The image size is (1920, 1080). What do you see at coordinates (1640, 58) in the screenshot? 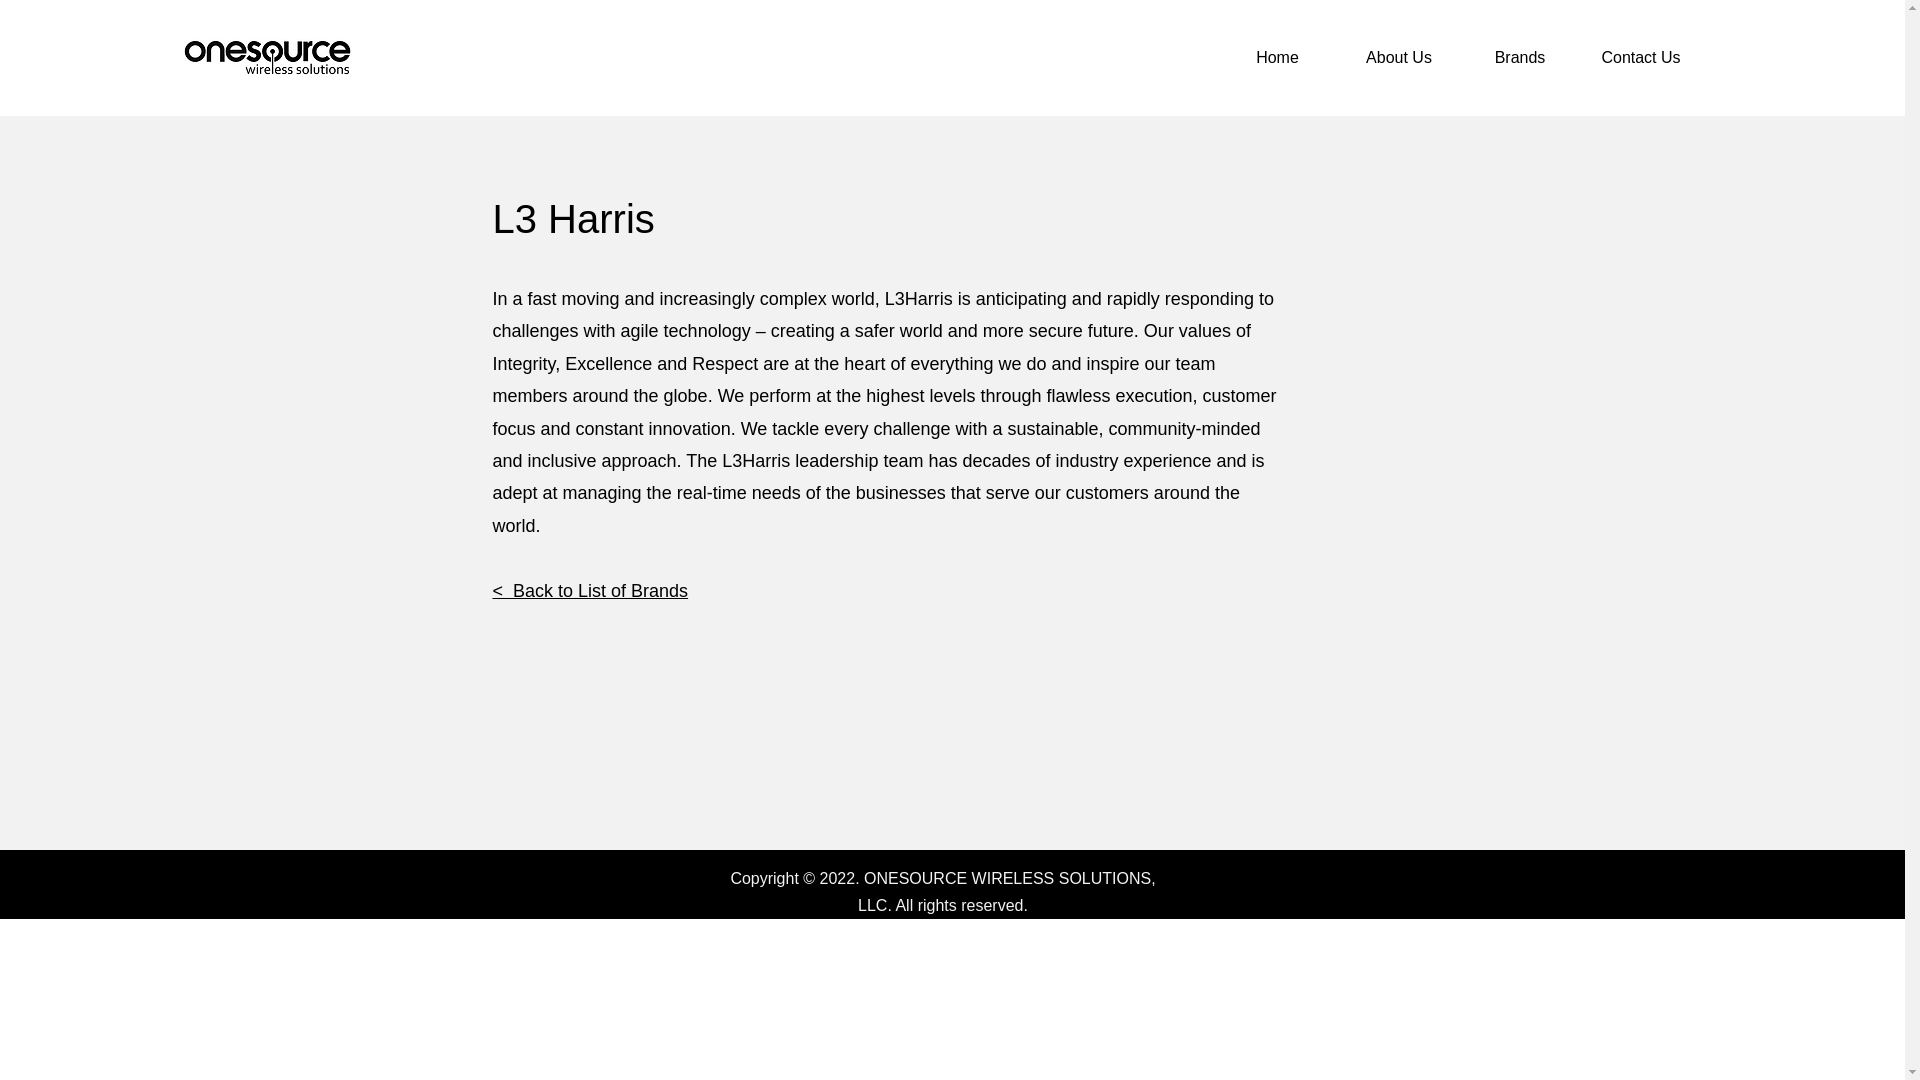
I see `Contact Us` at bounding box center [1640, 58].